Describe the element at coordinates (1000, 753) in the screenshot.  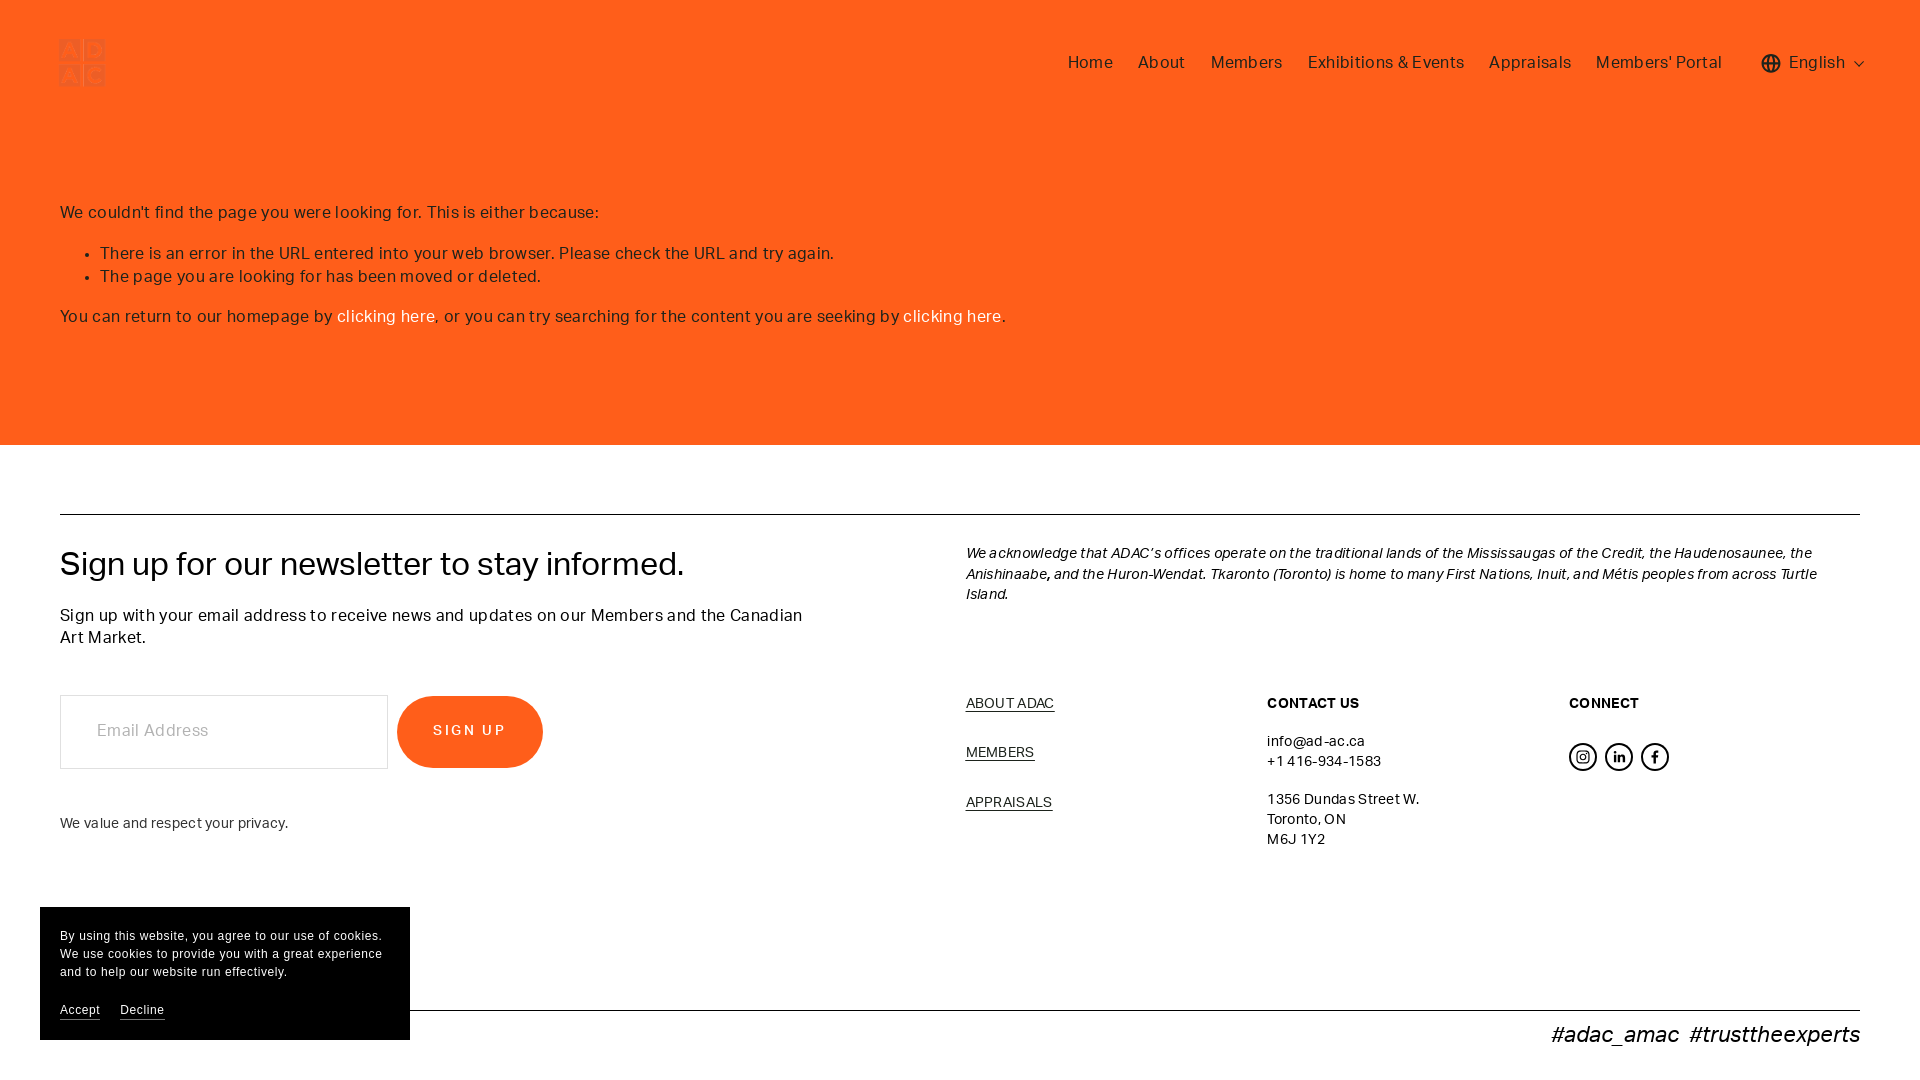
I see `MEMBERS` at that location.